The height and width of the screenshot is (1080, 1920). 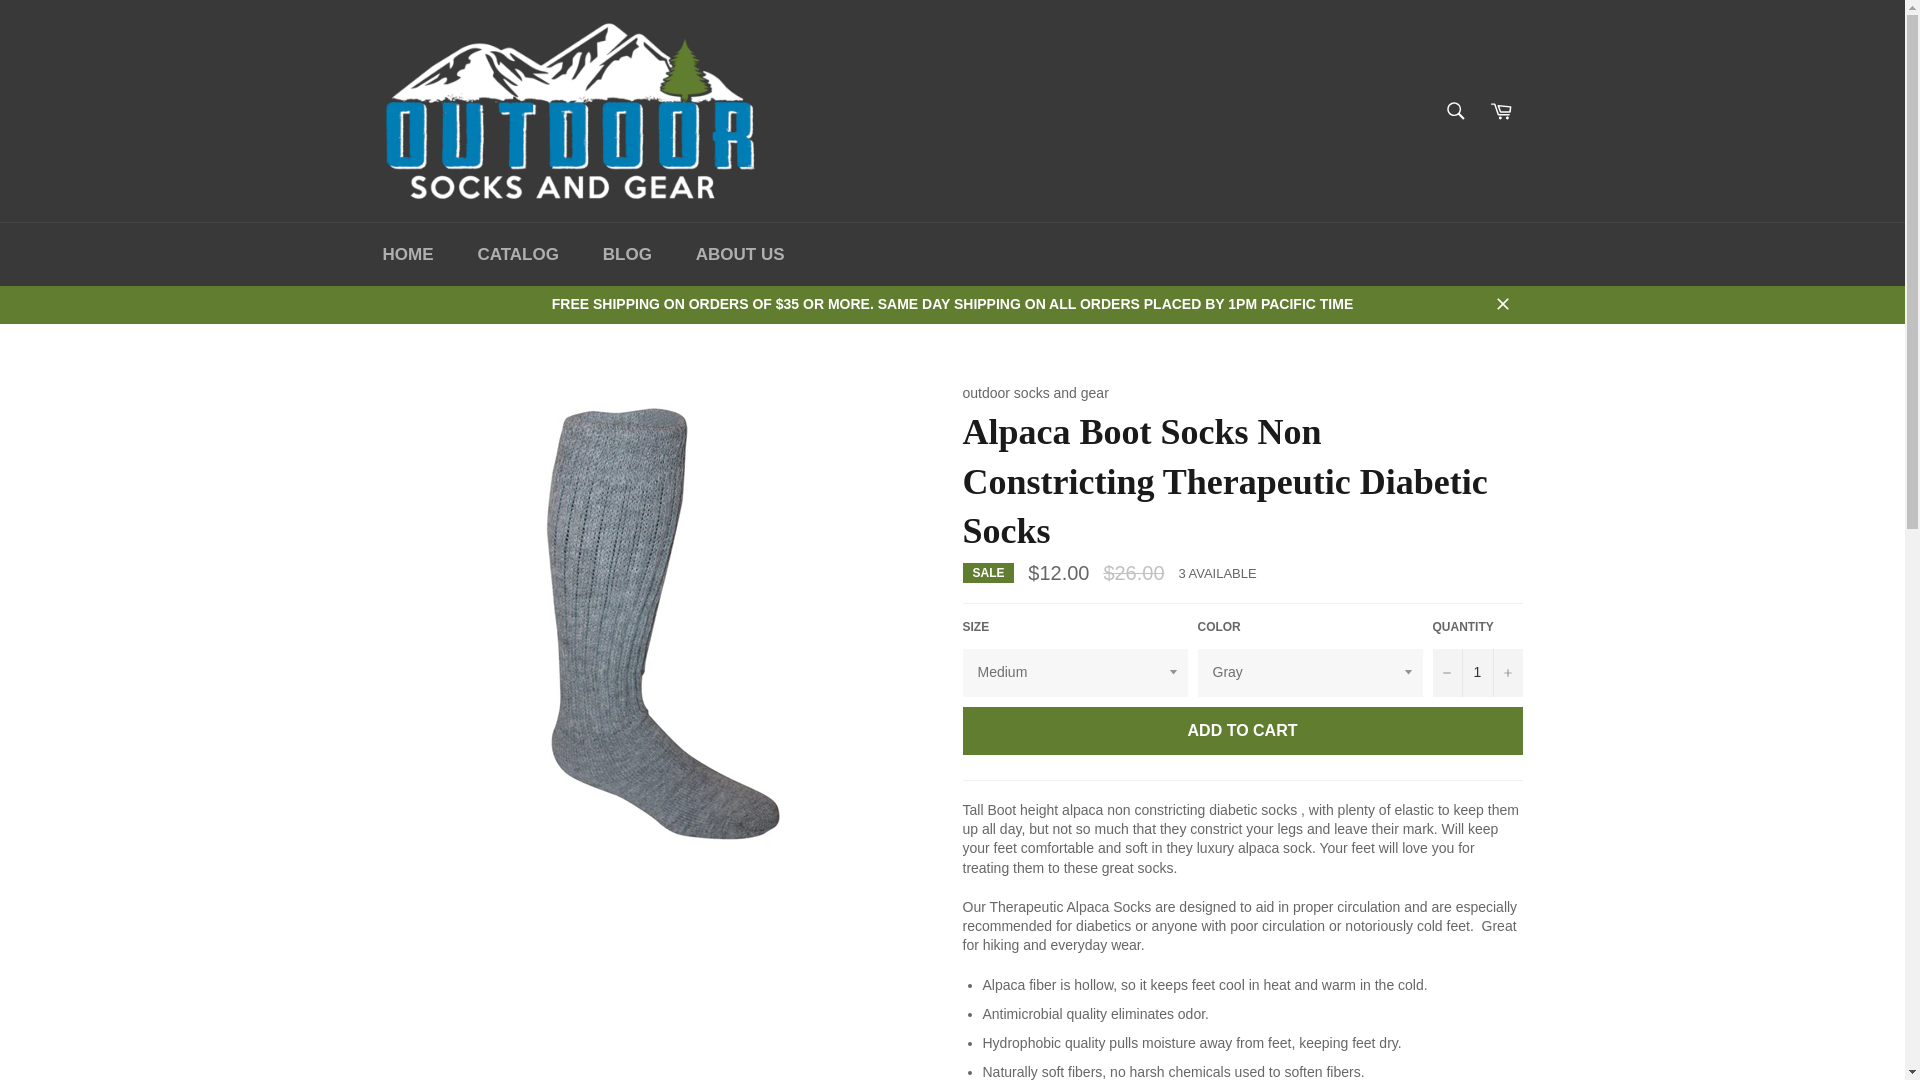 What do you see at coordinates (628, 254) in the screenshot?
I see `BLOG` at bounding box center [628, 254].